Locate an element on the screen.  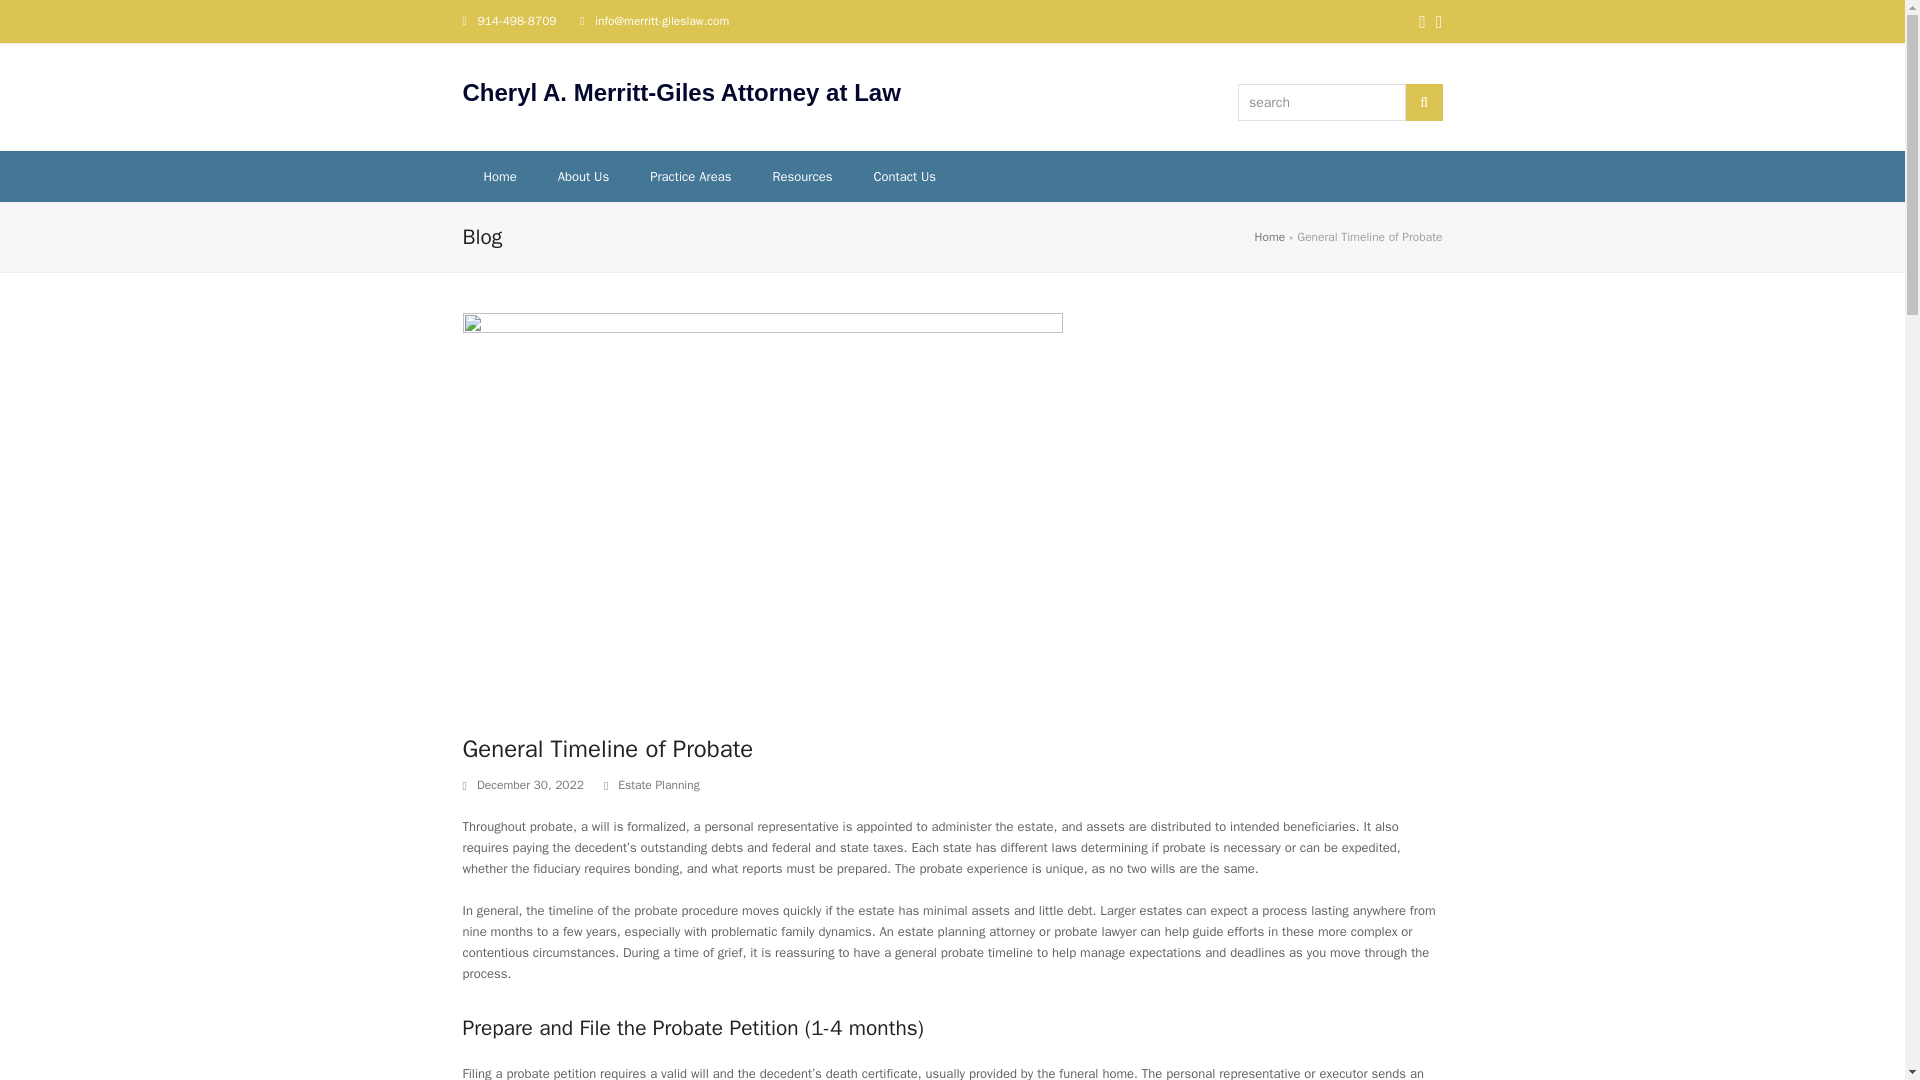
Estate Planning is located at coordinates (658, 784).